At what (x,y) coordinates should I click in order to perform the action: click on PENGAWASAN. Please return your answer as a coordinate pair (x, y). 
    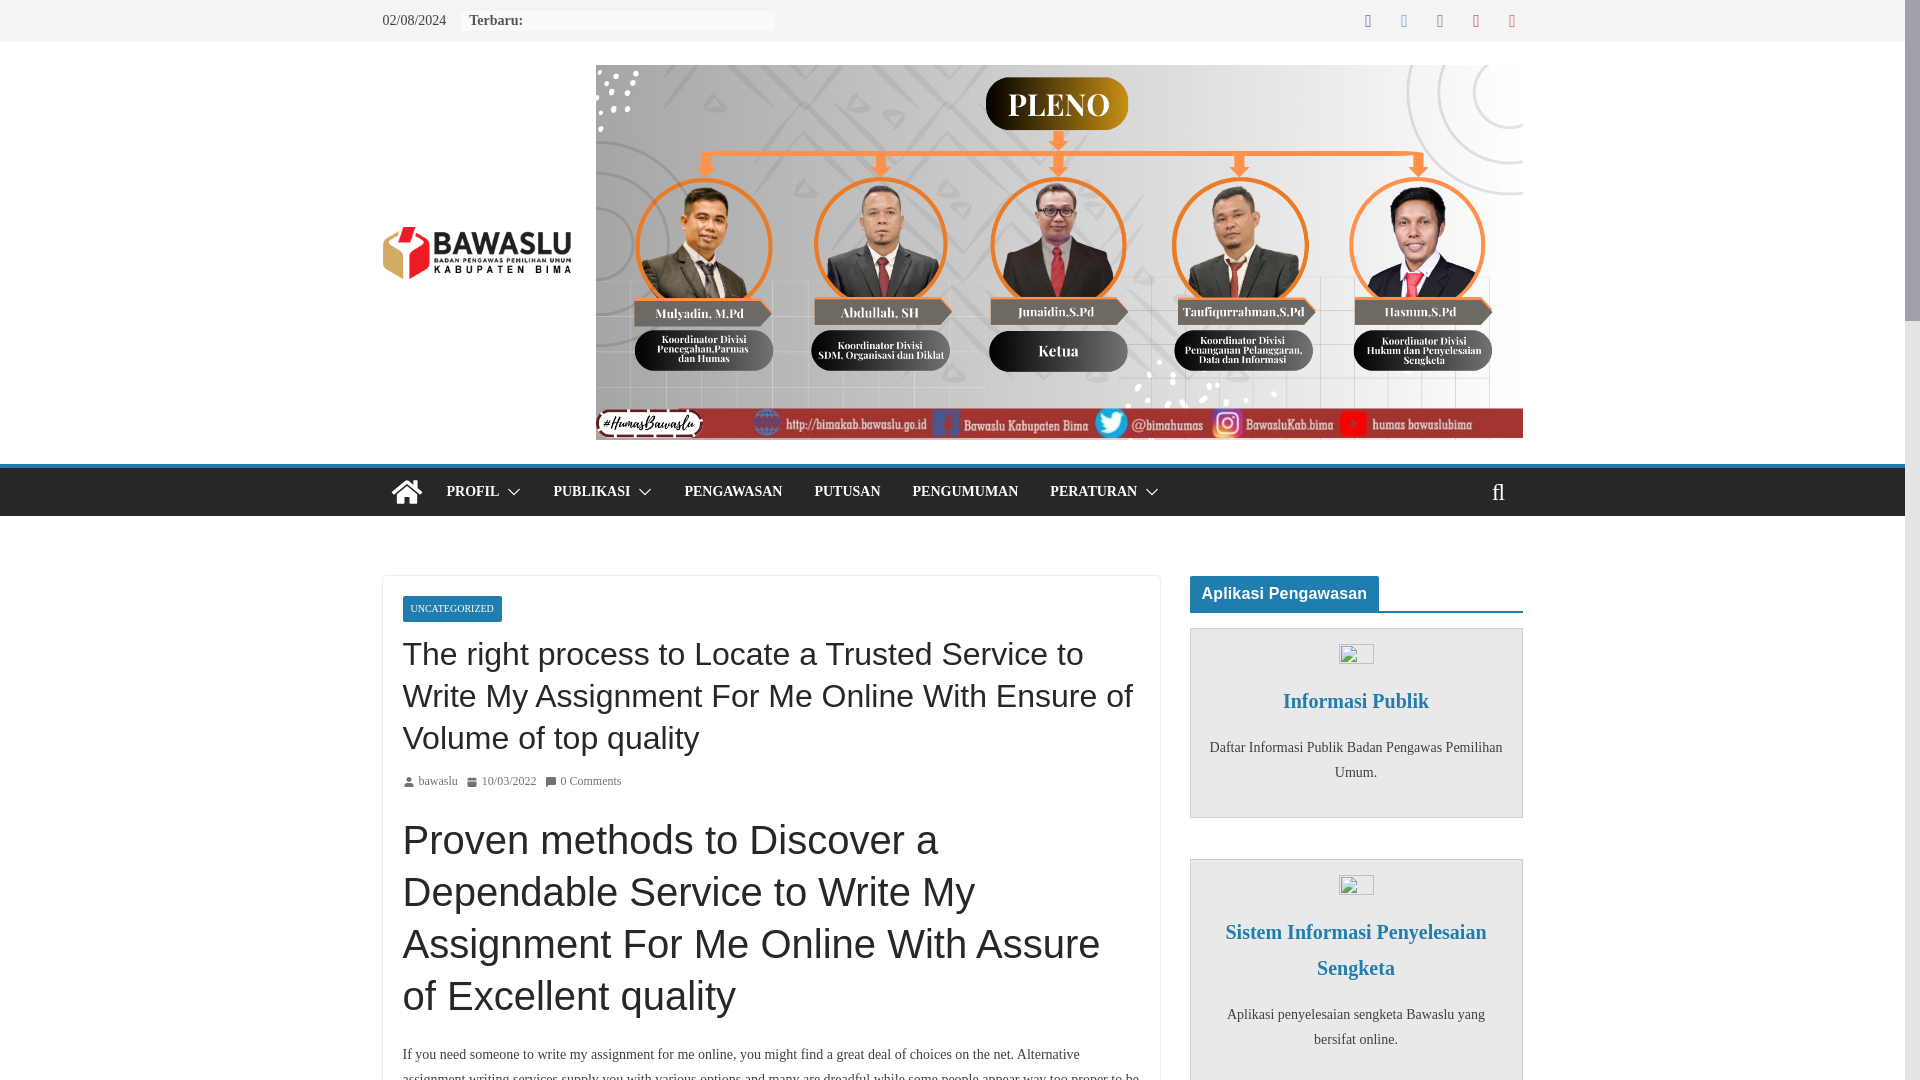
    Looking at the image, I should click on (732, 492).